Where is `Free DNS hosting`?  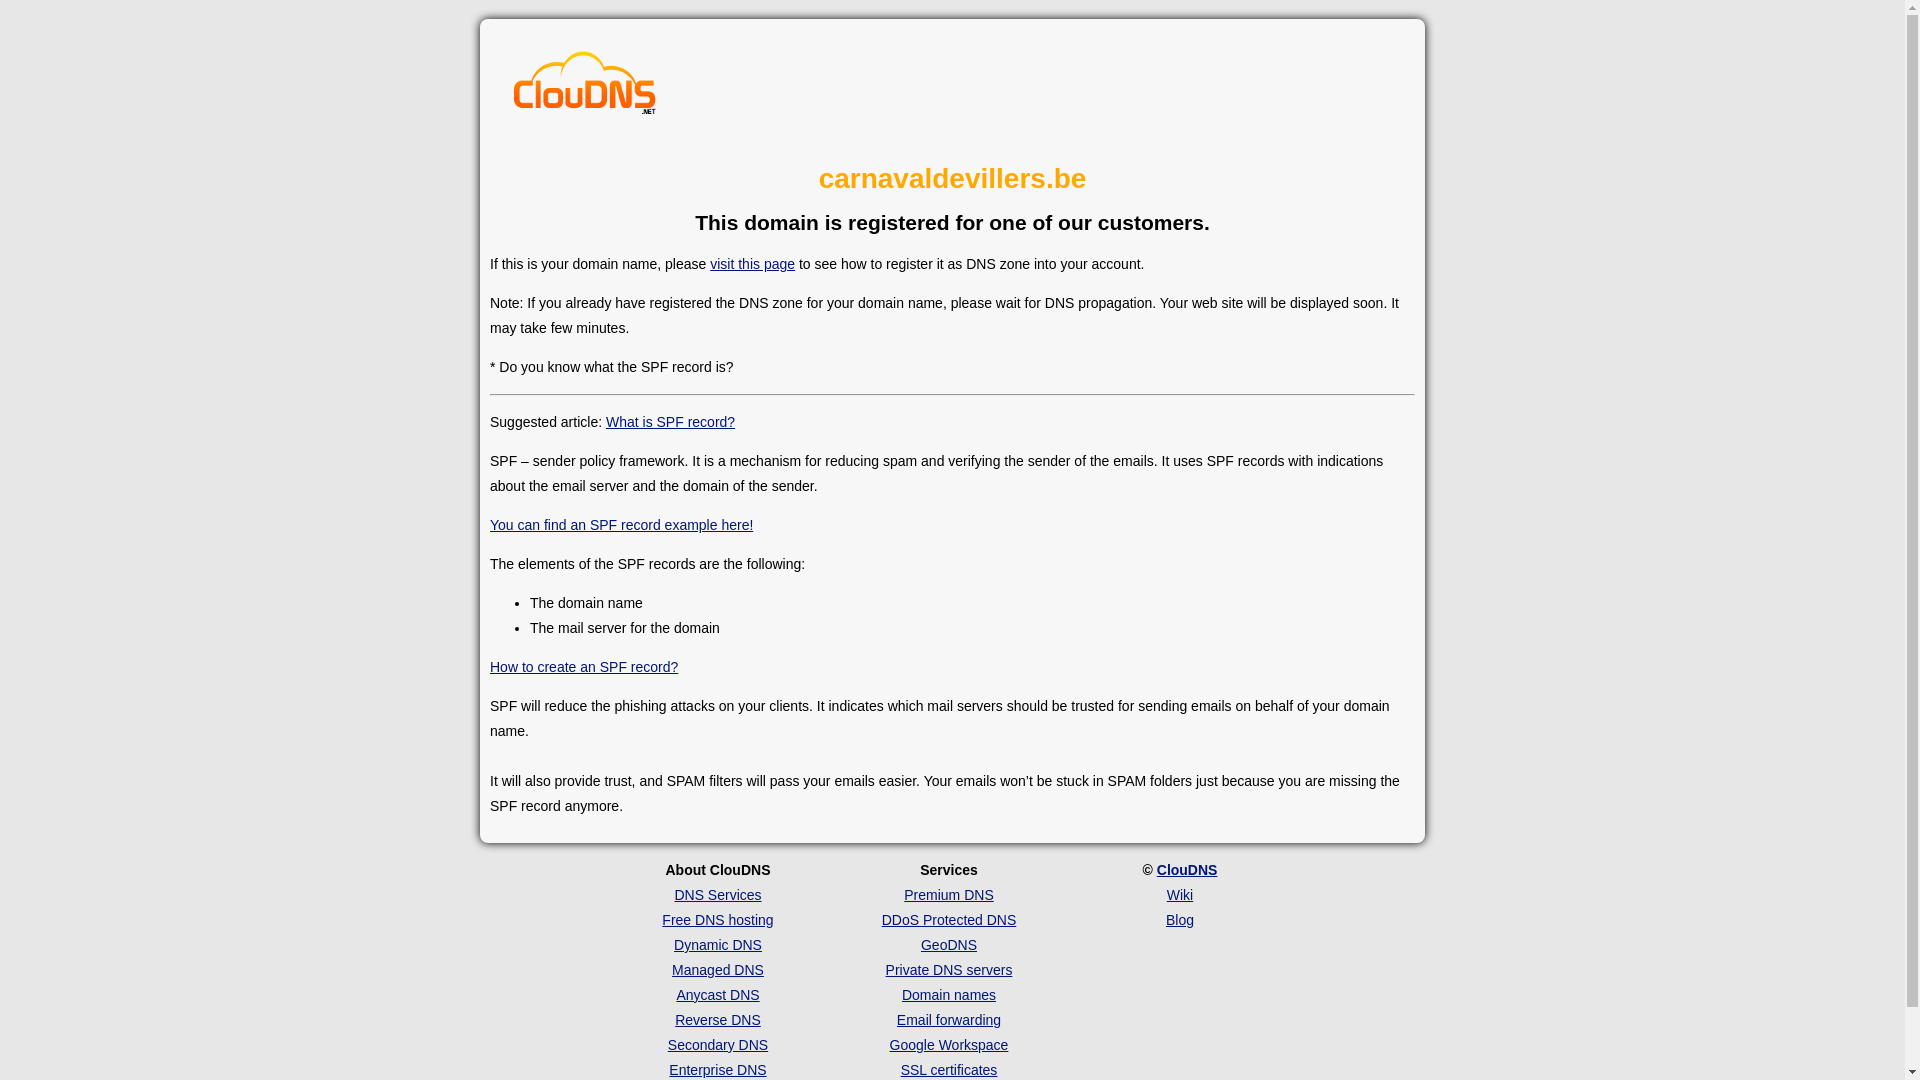
Free DNS hosting is located at coordinates (718, 920).